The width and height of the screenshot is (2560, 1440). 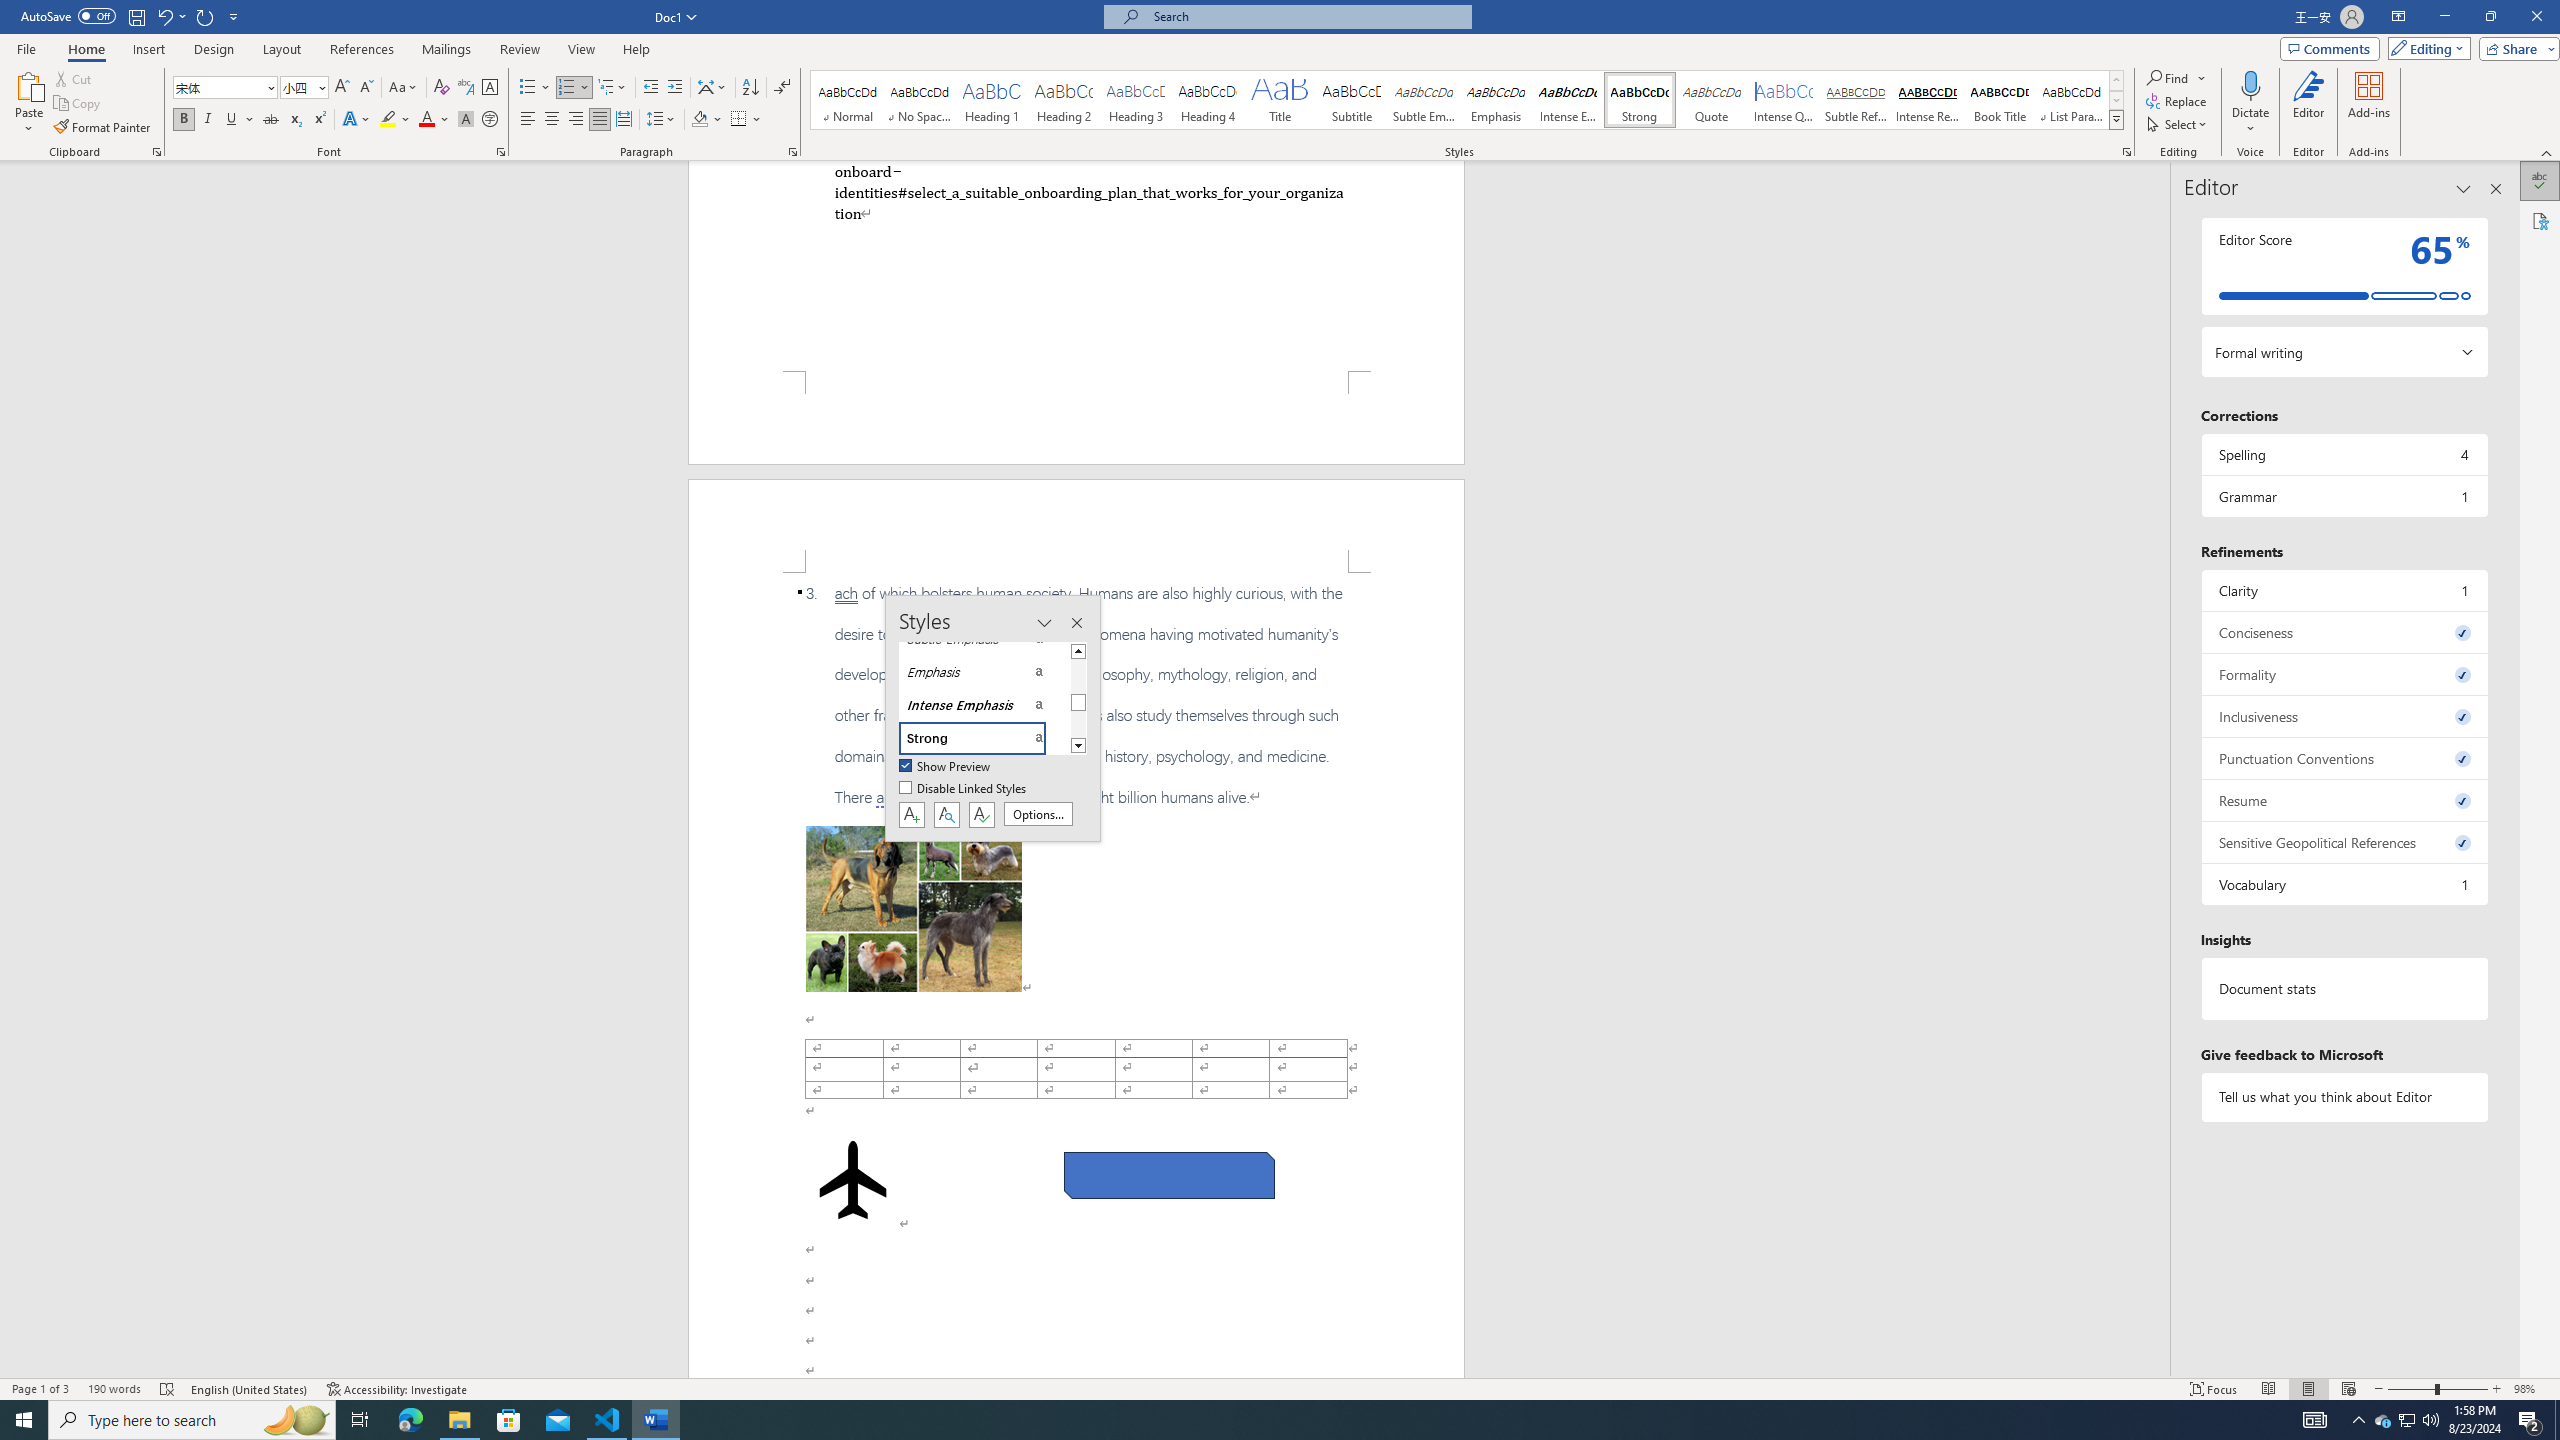 I want to click on Spelling, 4 issues. Press space or enter to review items., so click(x=2344, y=454).